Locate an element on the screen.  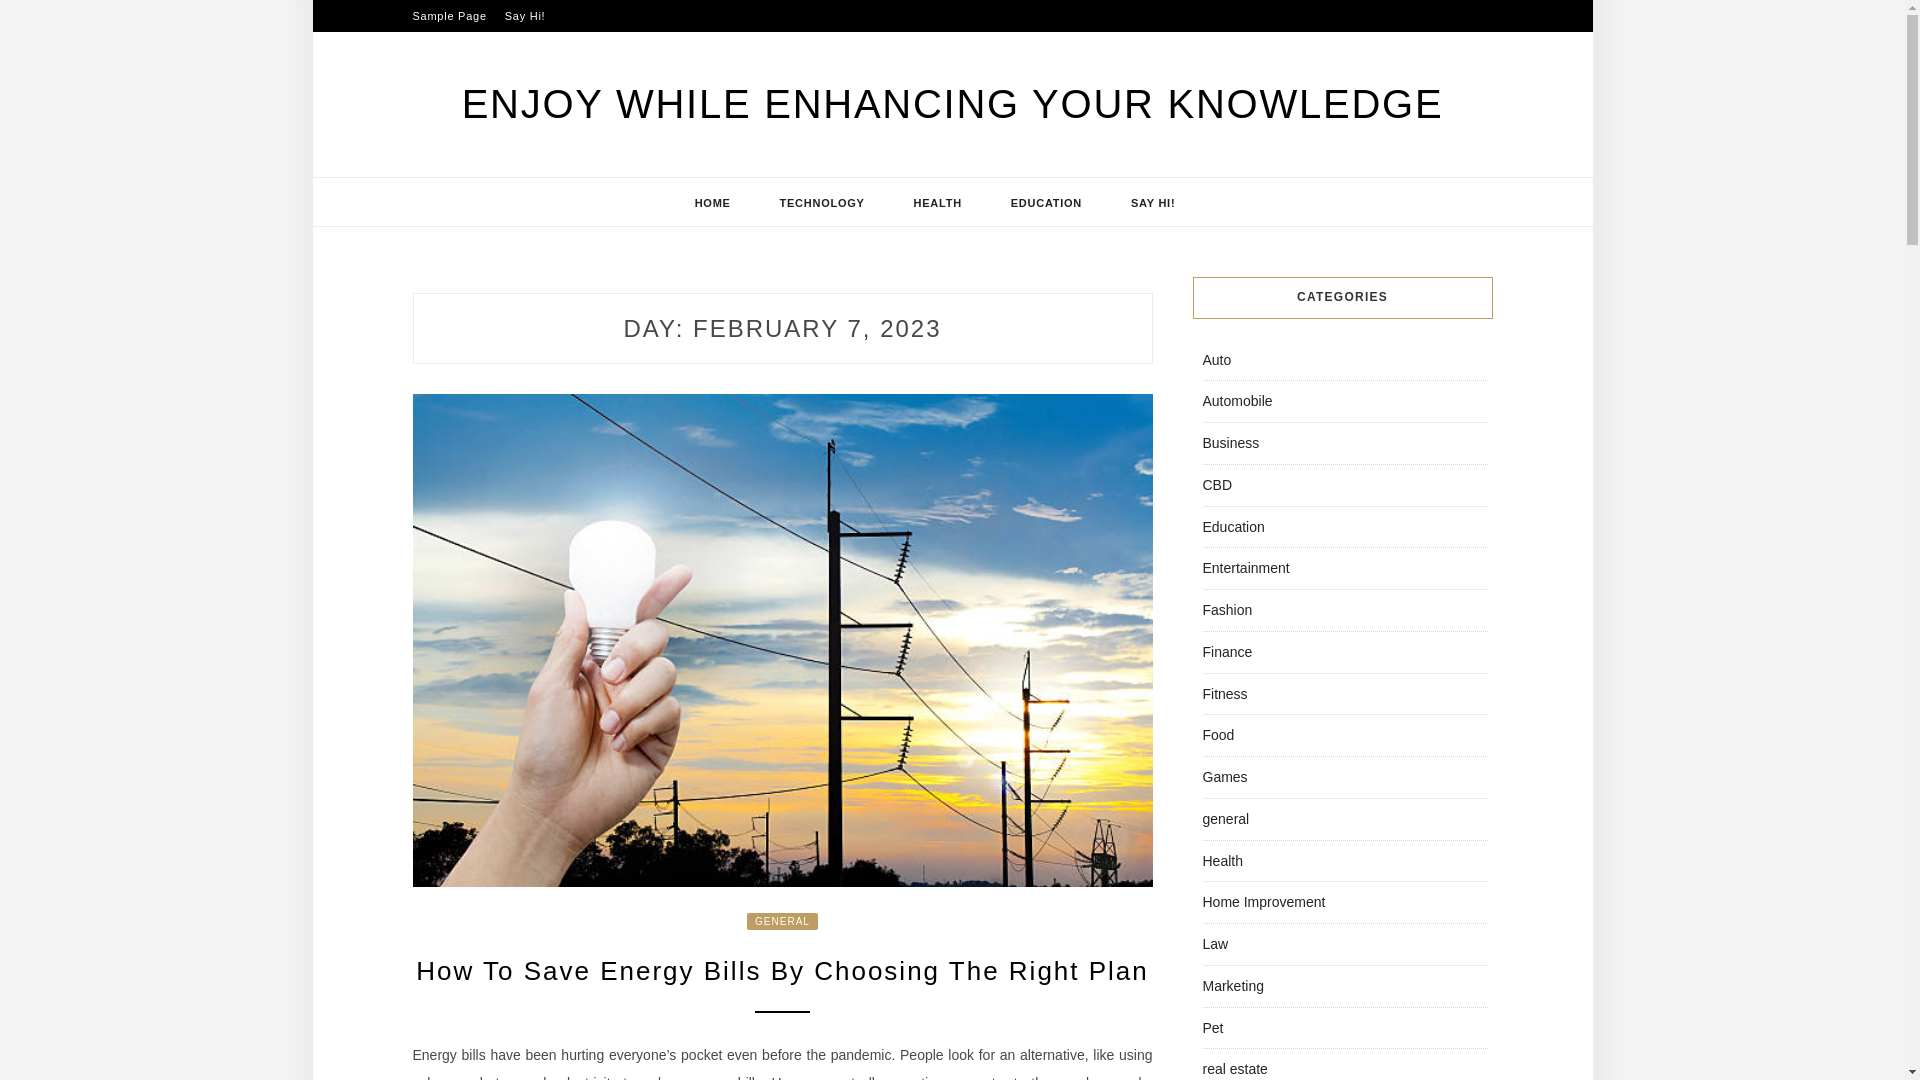
Finance is located at coordinates (1226, 651).